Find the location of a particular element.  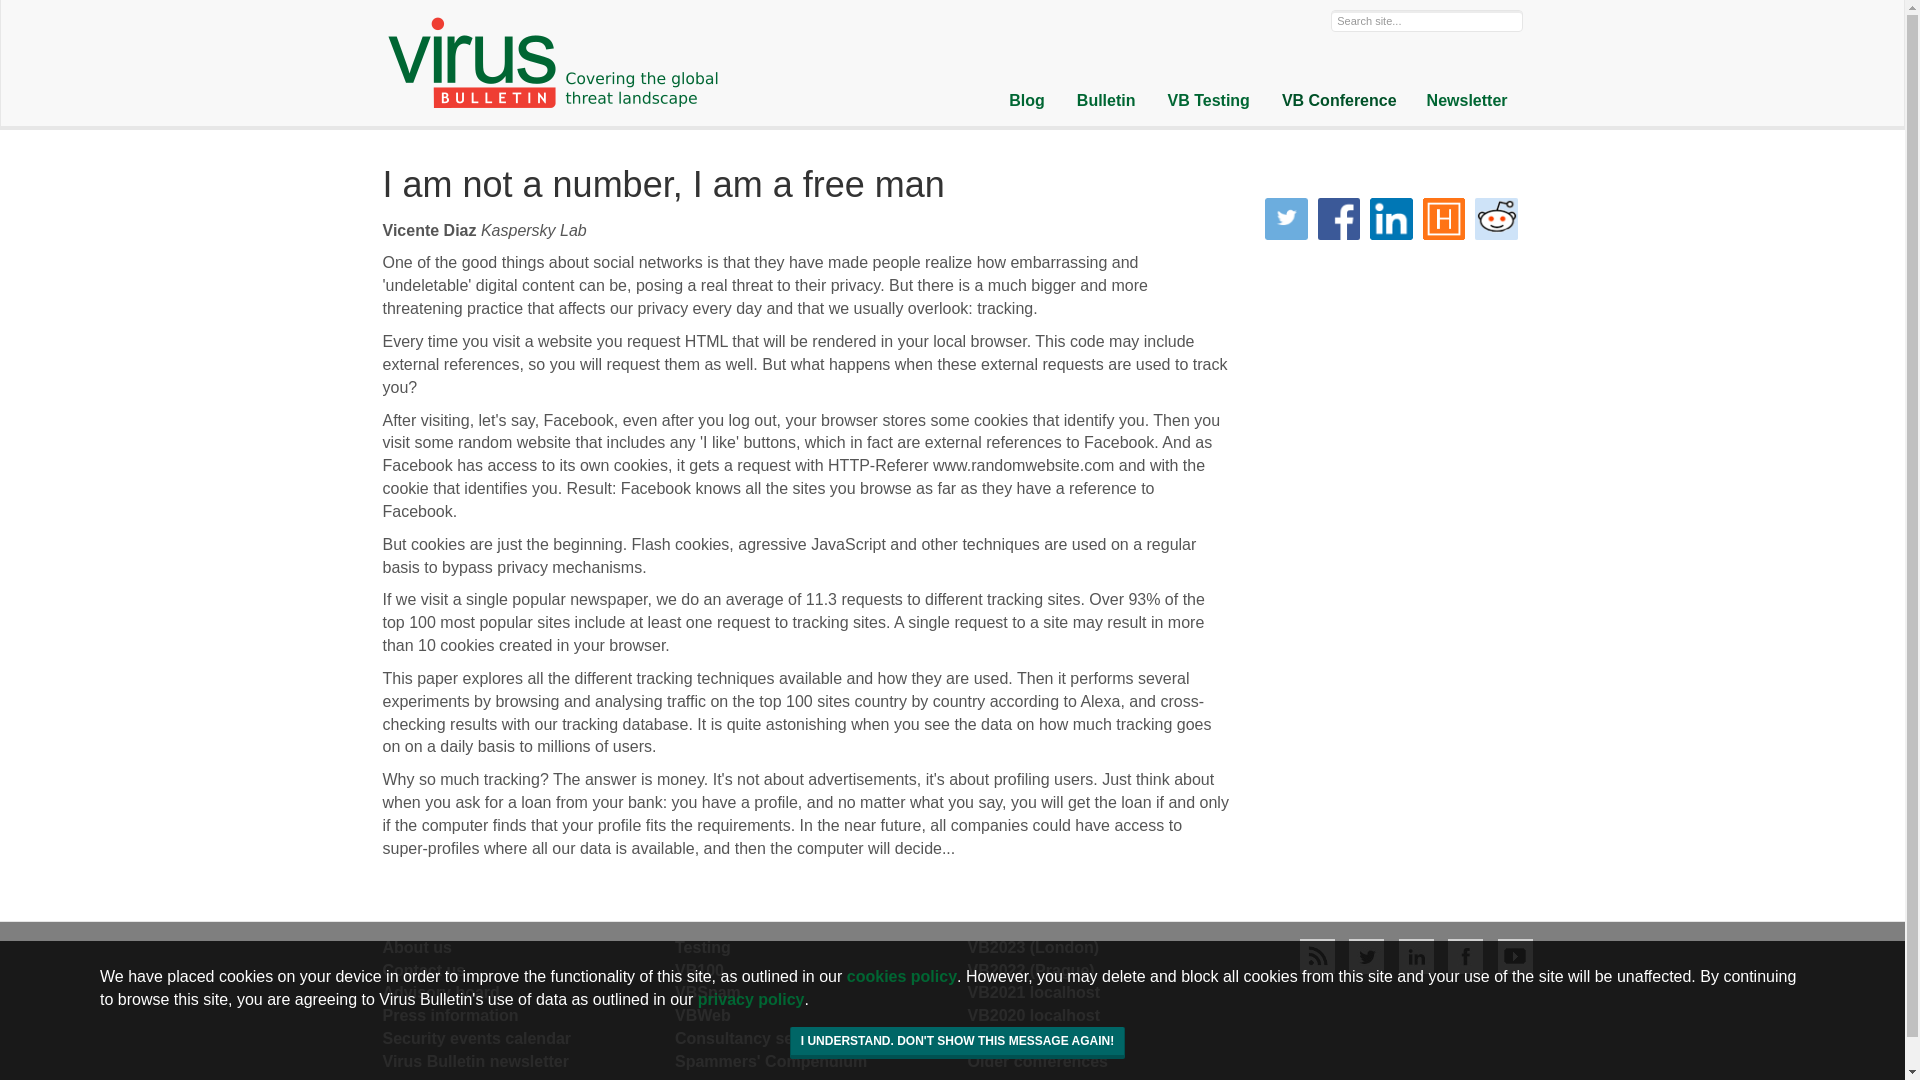

Bulletin is located at coordinates (1106, 101).